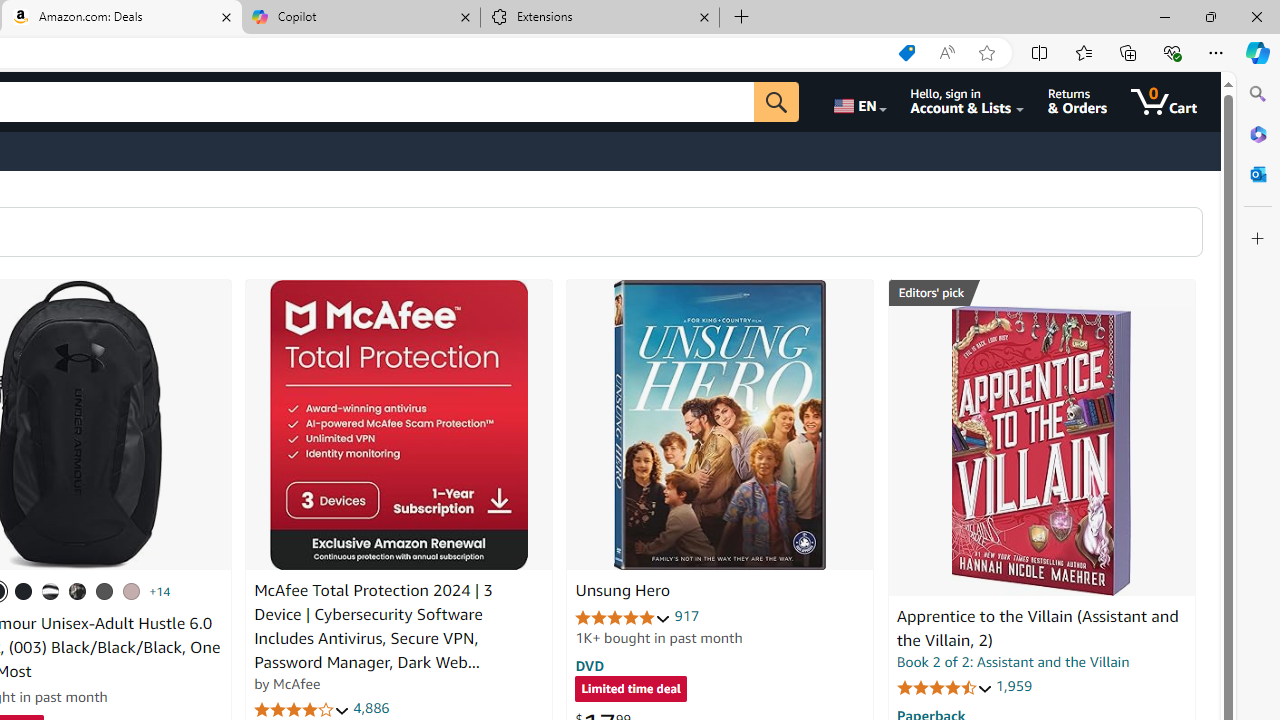  What do you see at coordinates (160, 591) in the screenshot?
I see `+14` at bounding box center [160, 591].